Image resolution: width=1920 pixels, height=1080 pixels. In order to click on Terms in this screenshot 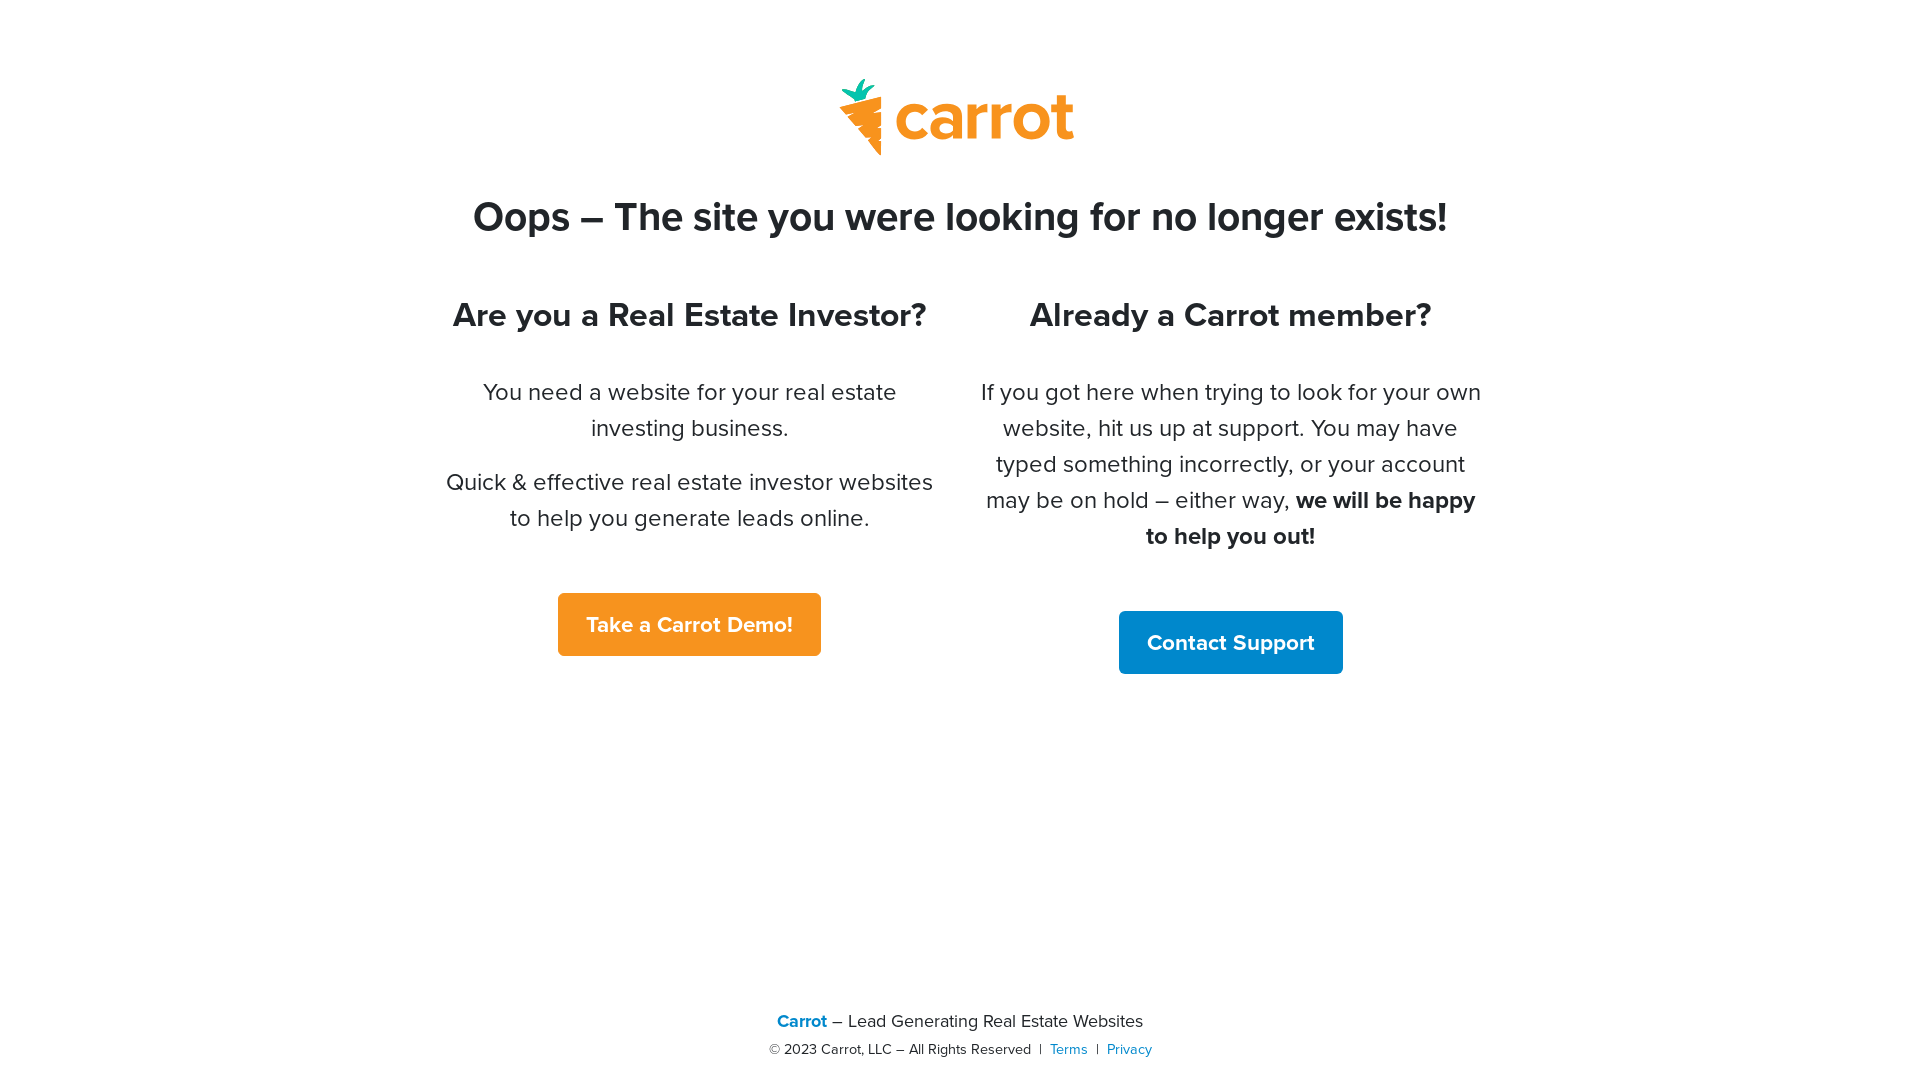, I will do `click(1069, 1049)`.